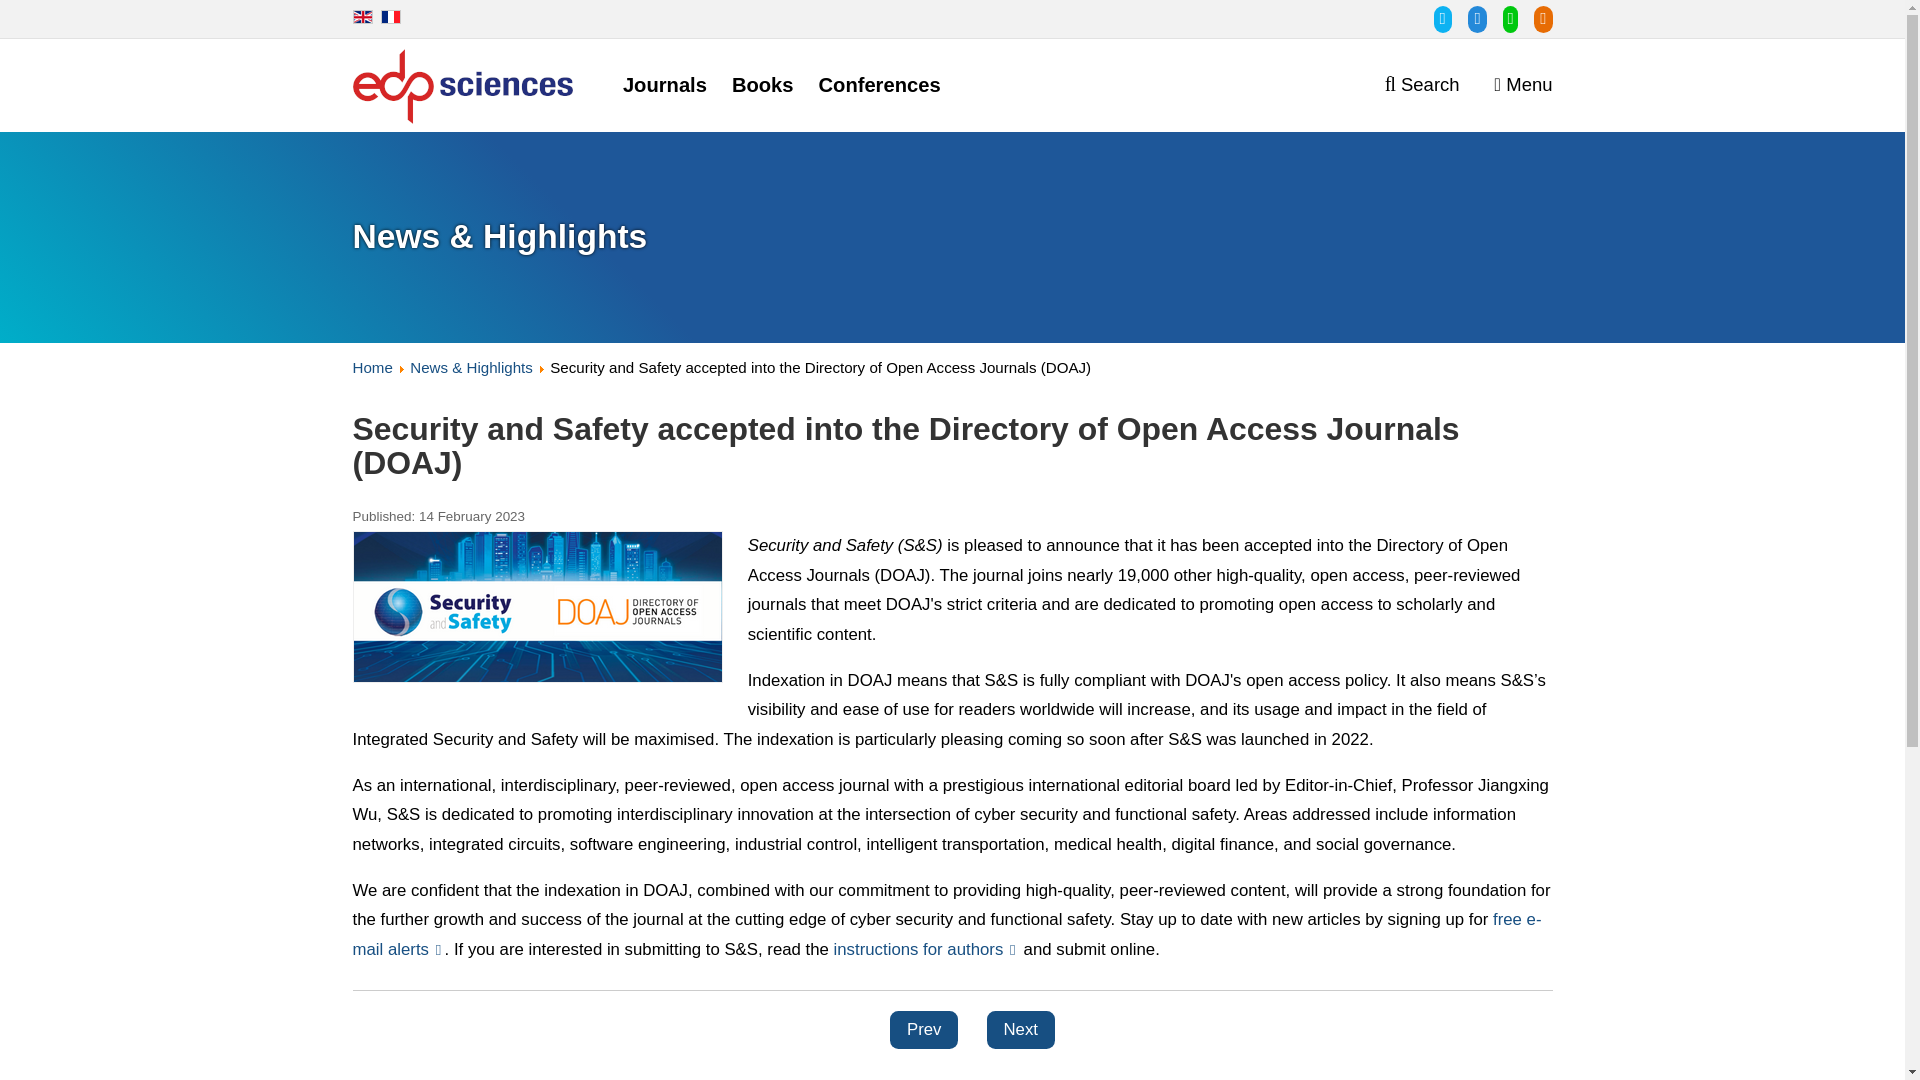 This screenshot has height=1080, width=1920. I want to click on Connect with us on WeChat, so click(1502, 18).